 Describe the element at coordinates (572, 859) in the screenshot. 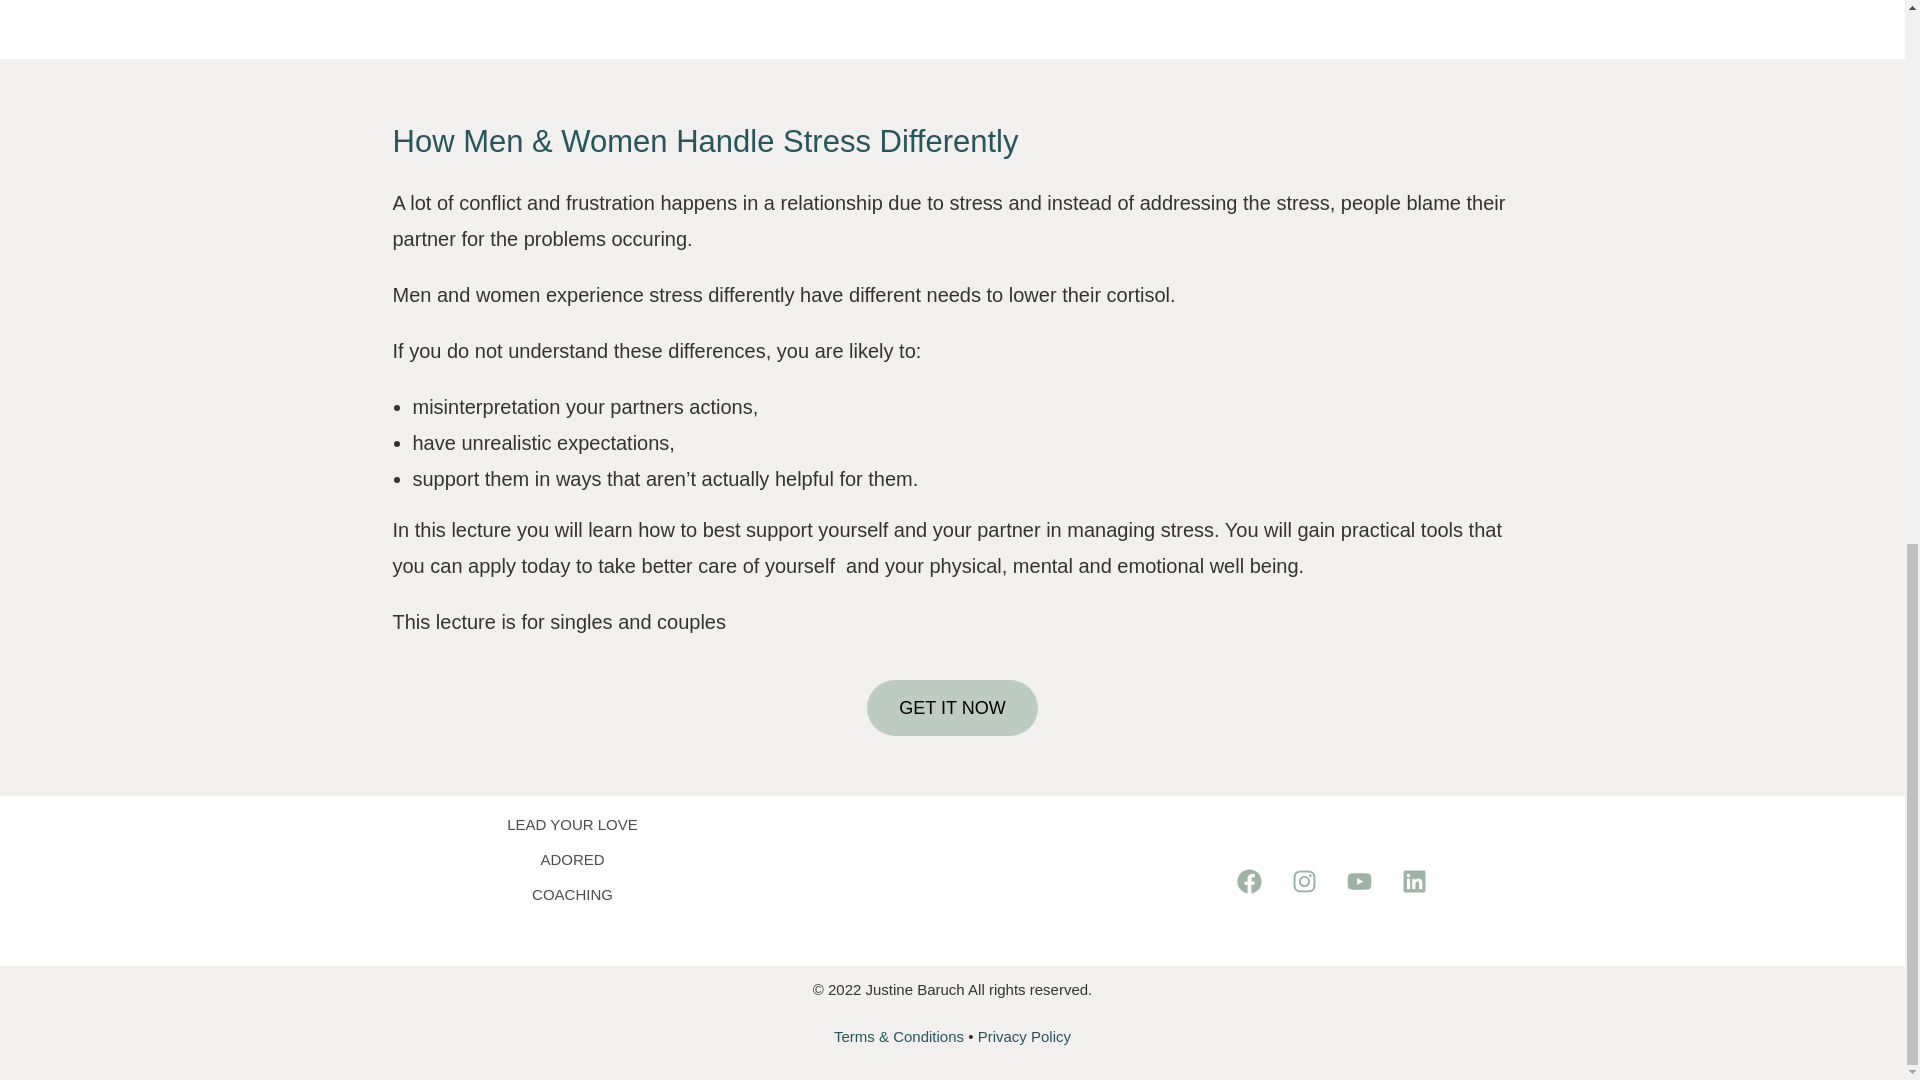

I see `ADORED` at that location.